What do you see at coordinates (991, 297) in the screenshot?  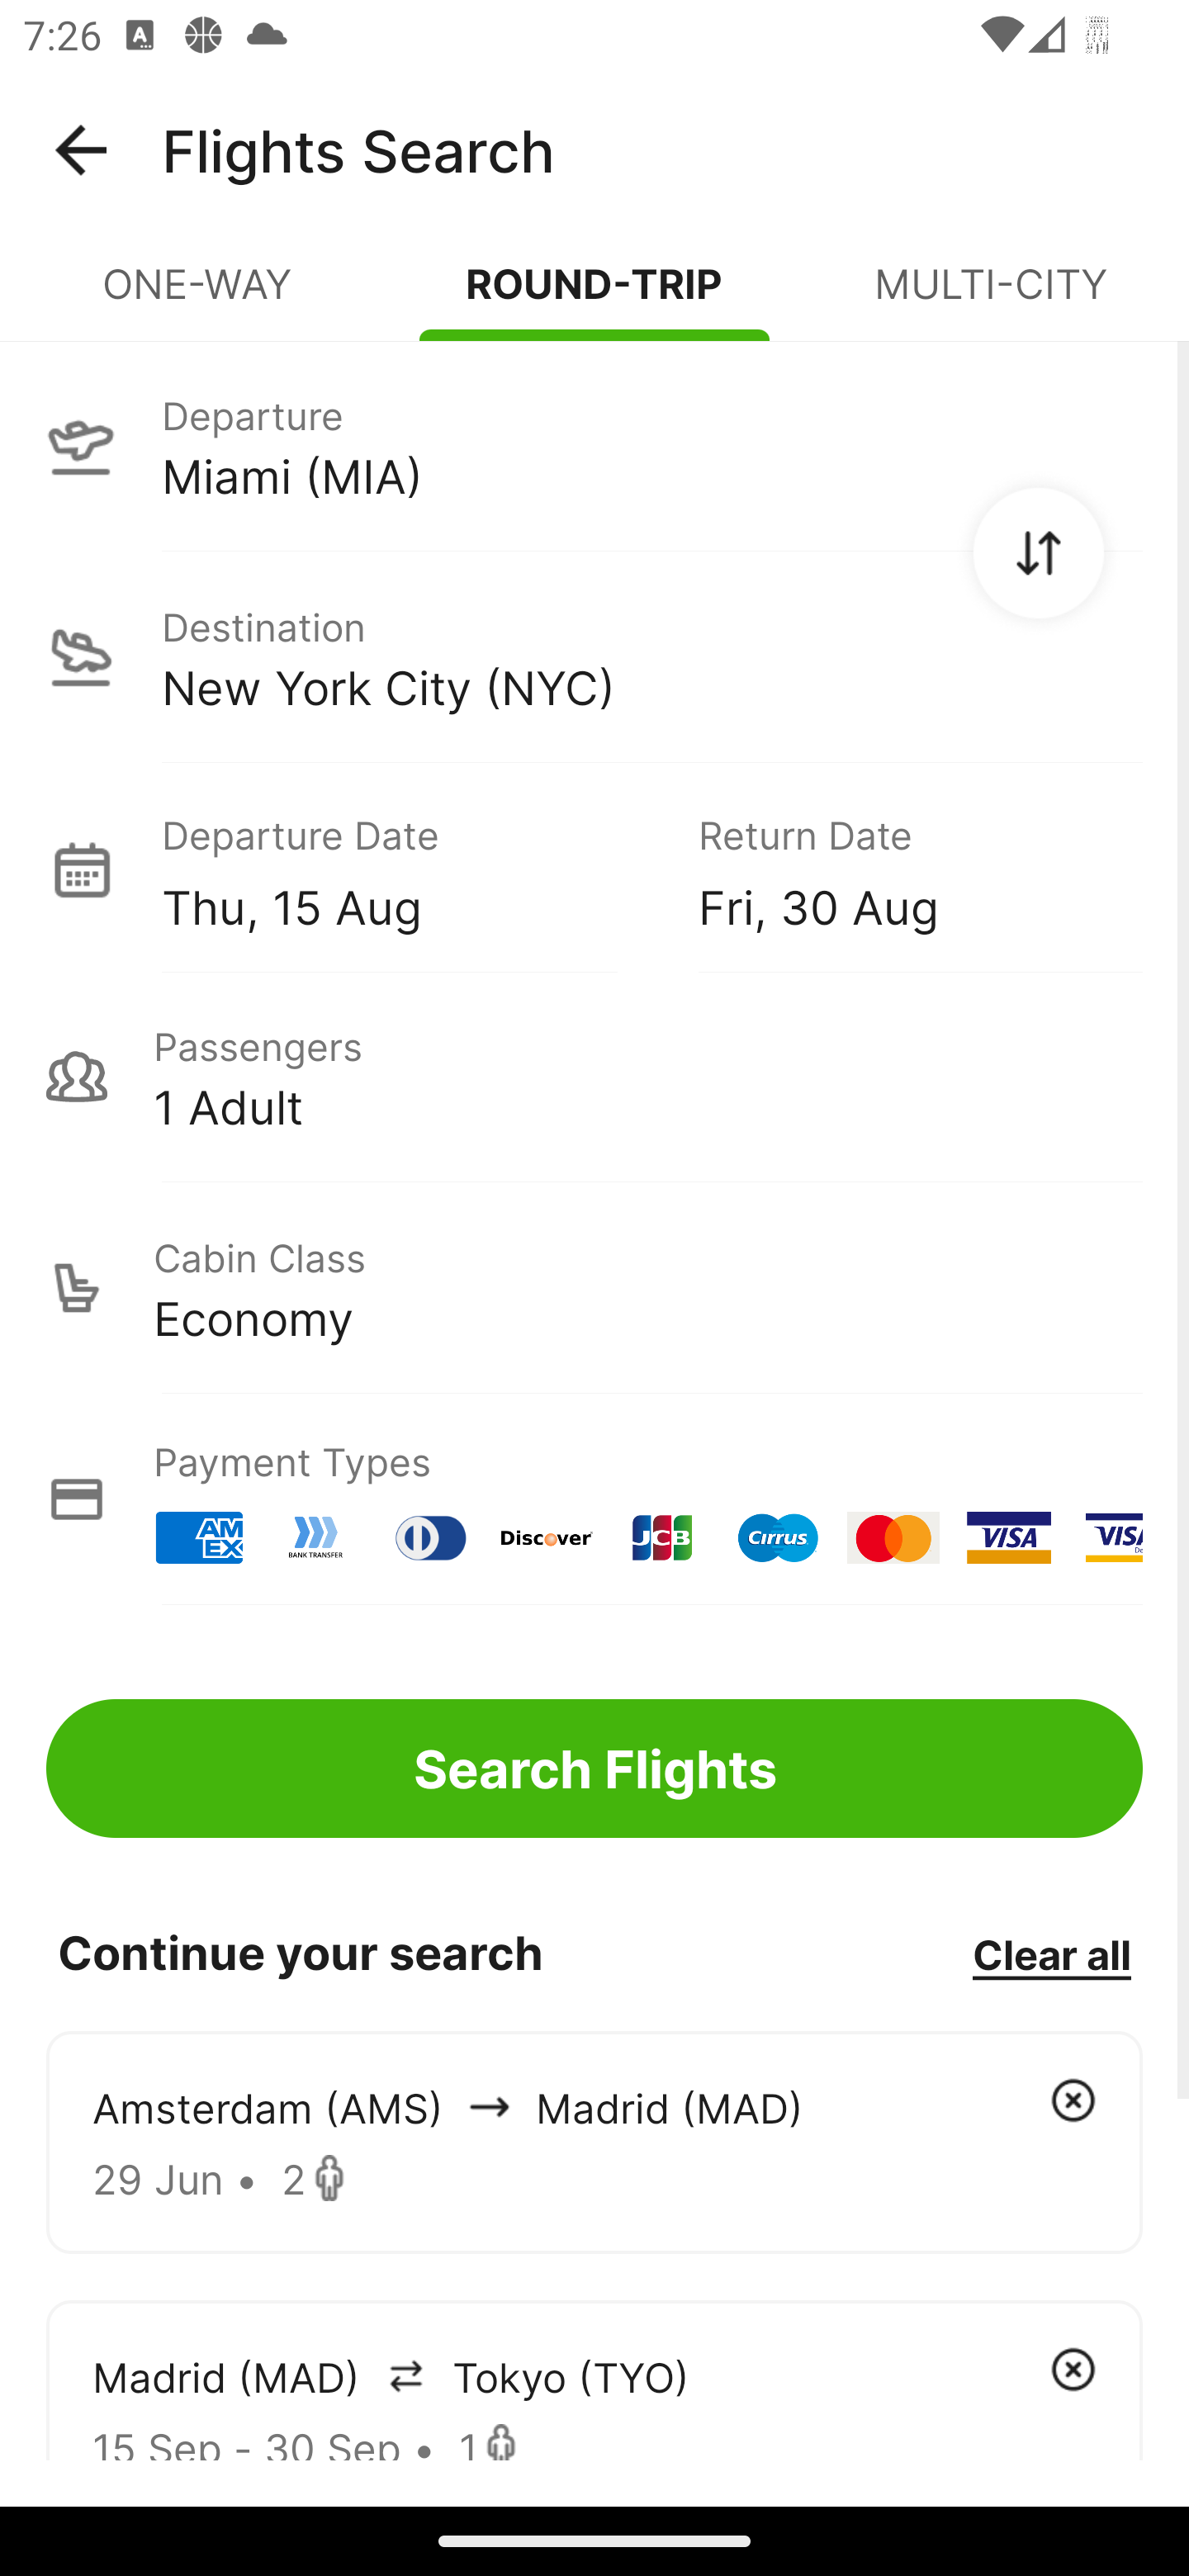 I see `MULTI-CITY` at bounding box center [991, 297].